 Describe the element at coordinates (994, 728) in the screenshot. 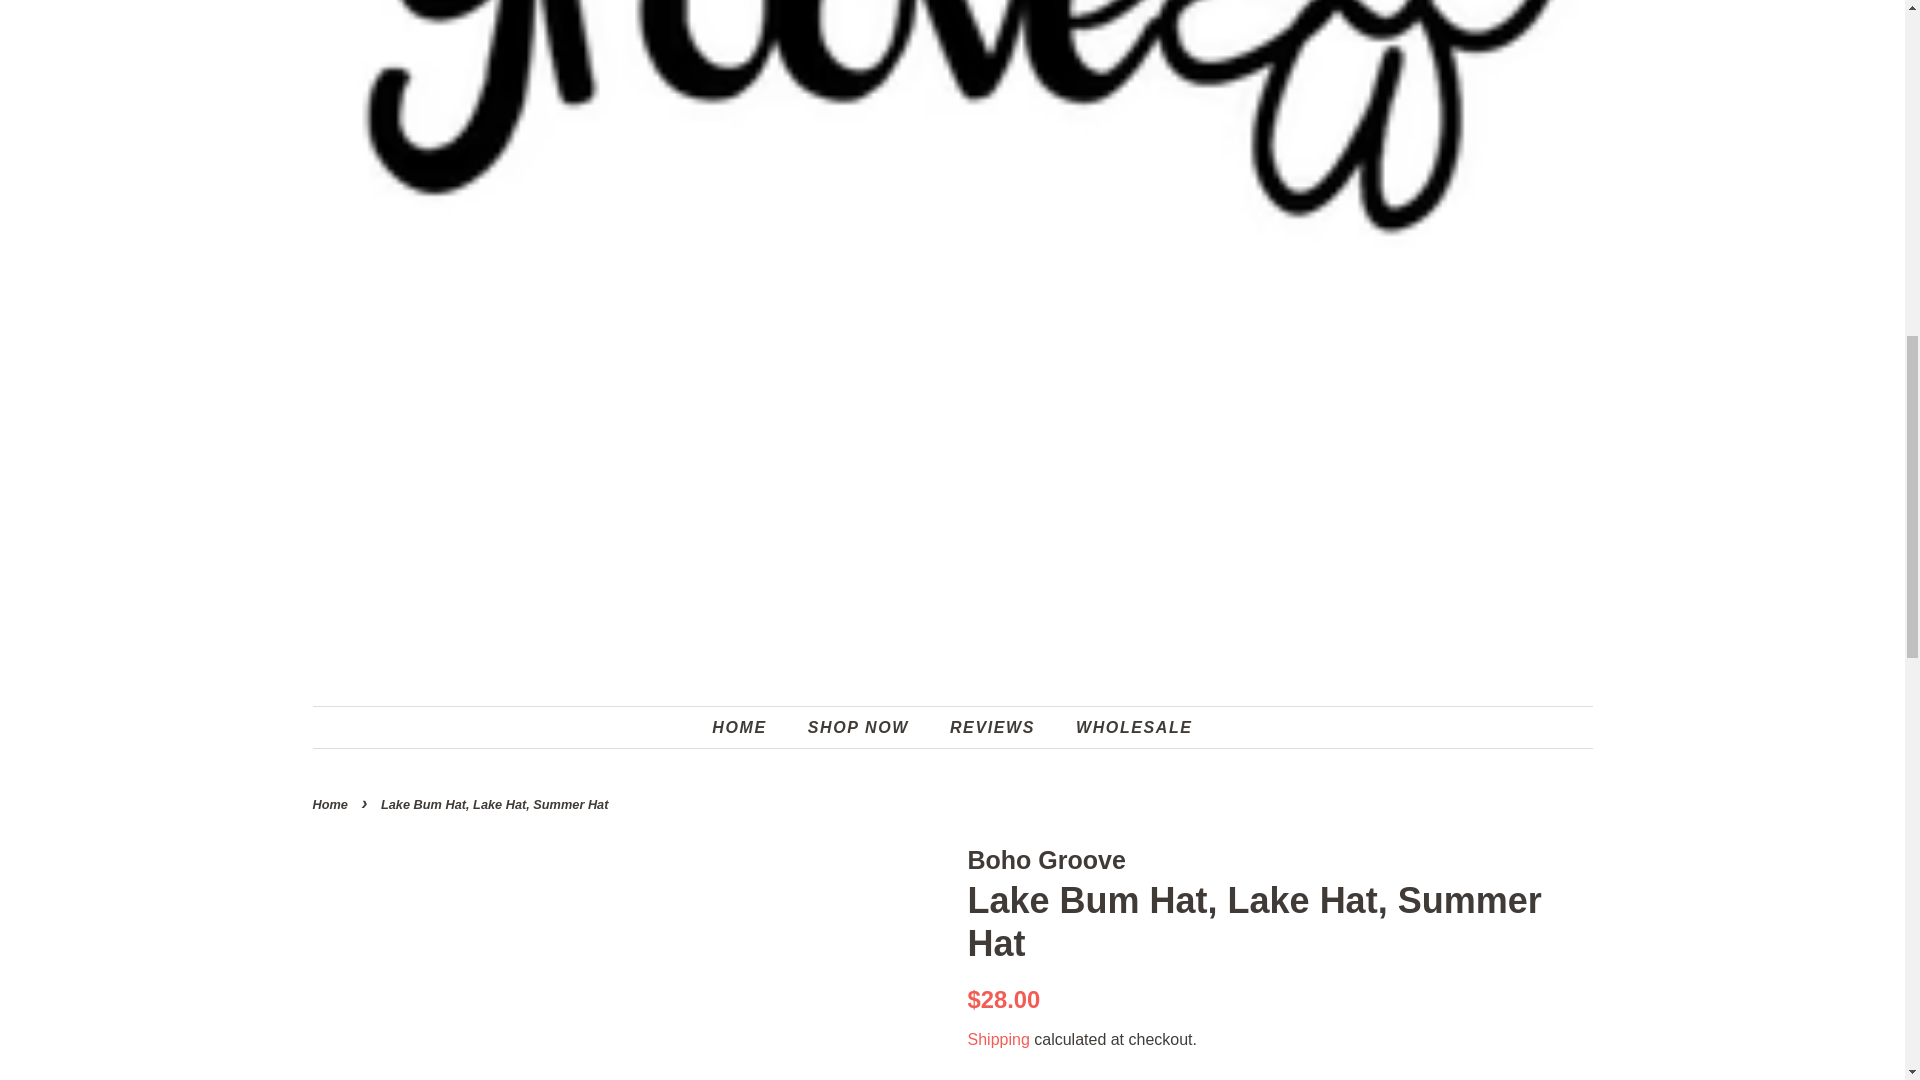

I see `REVIEWS` at that location.